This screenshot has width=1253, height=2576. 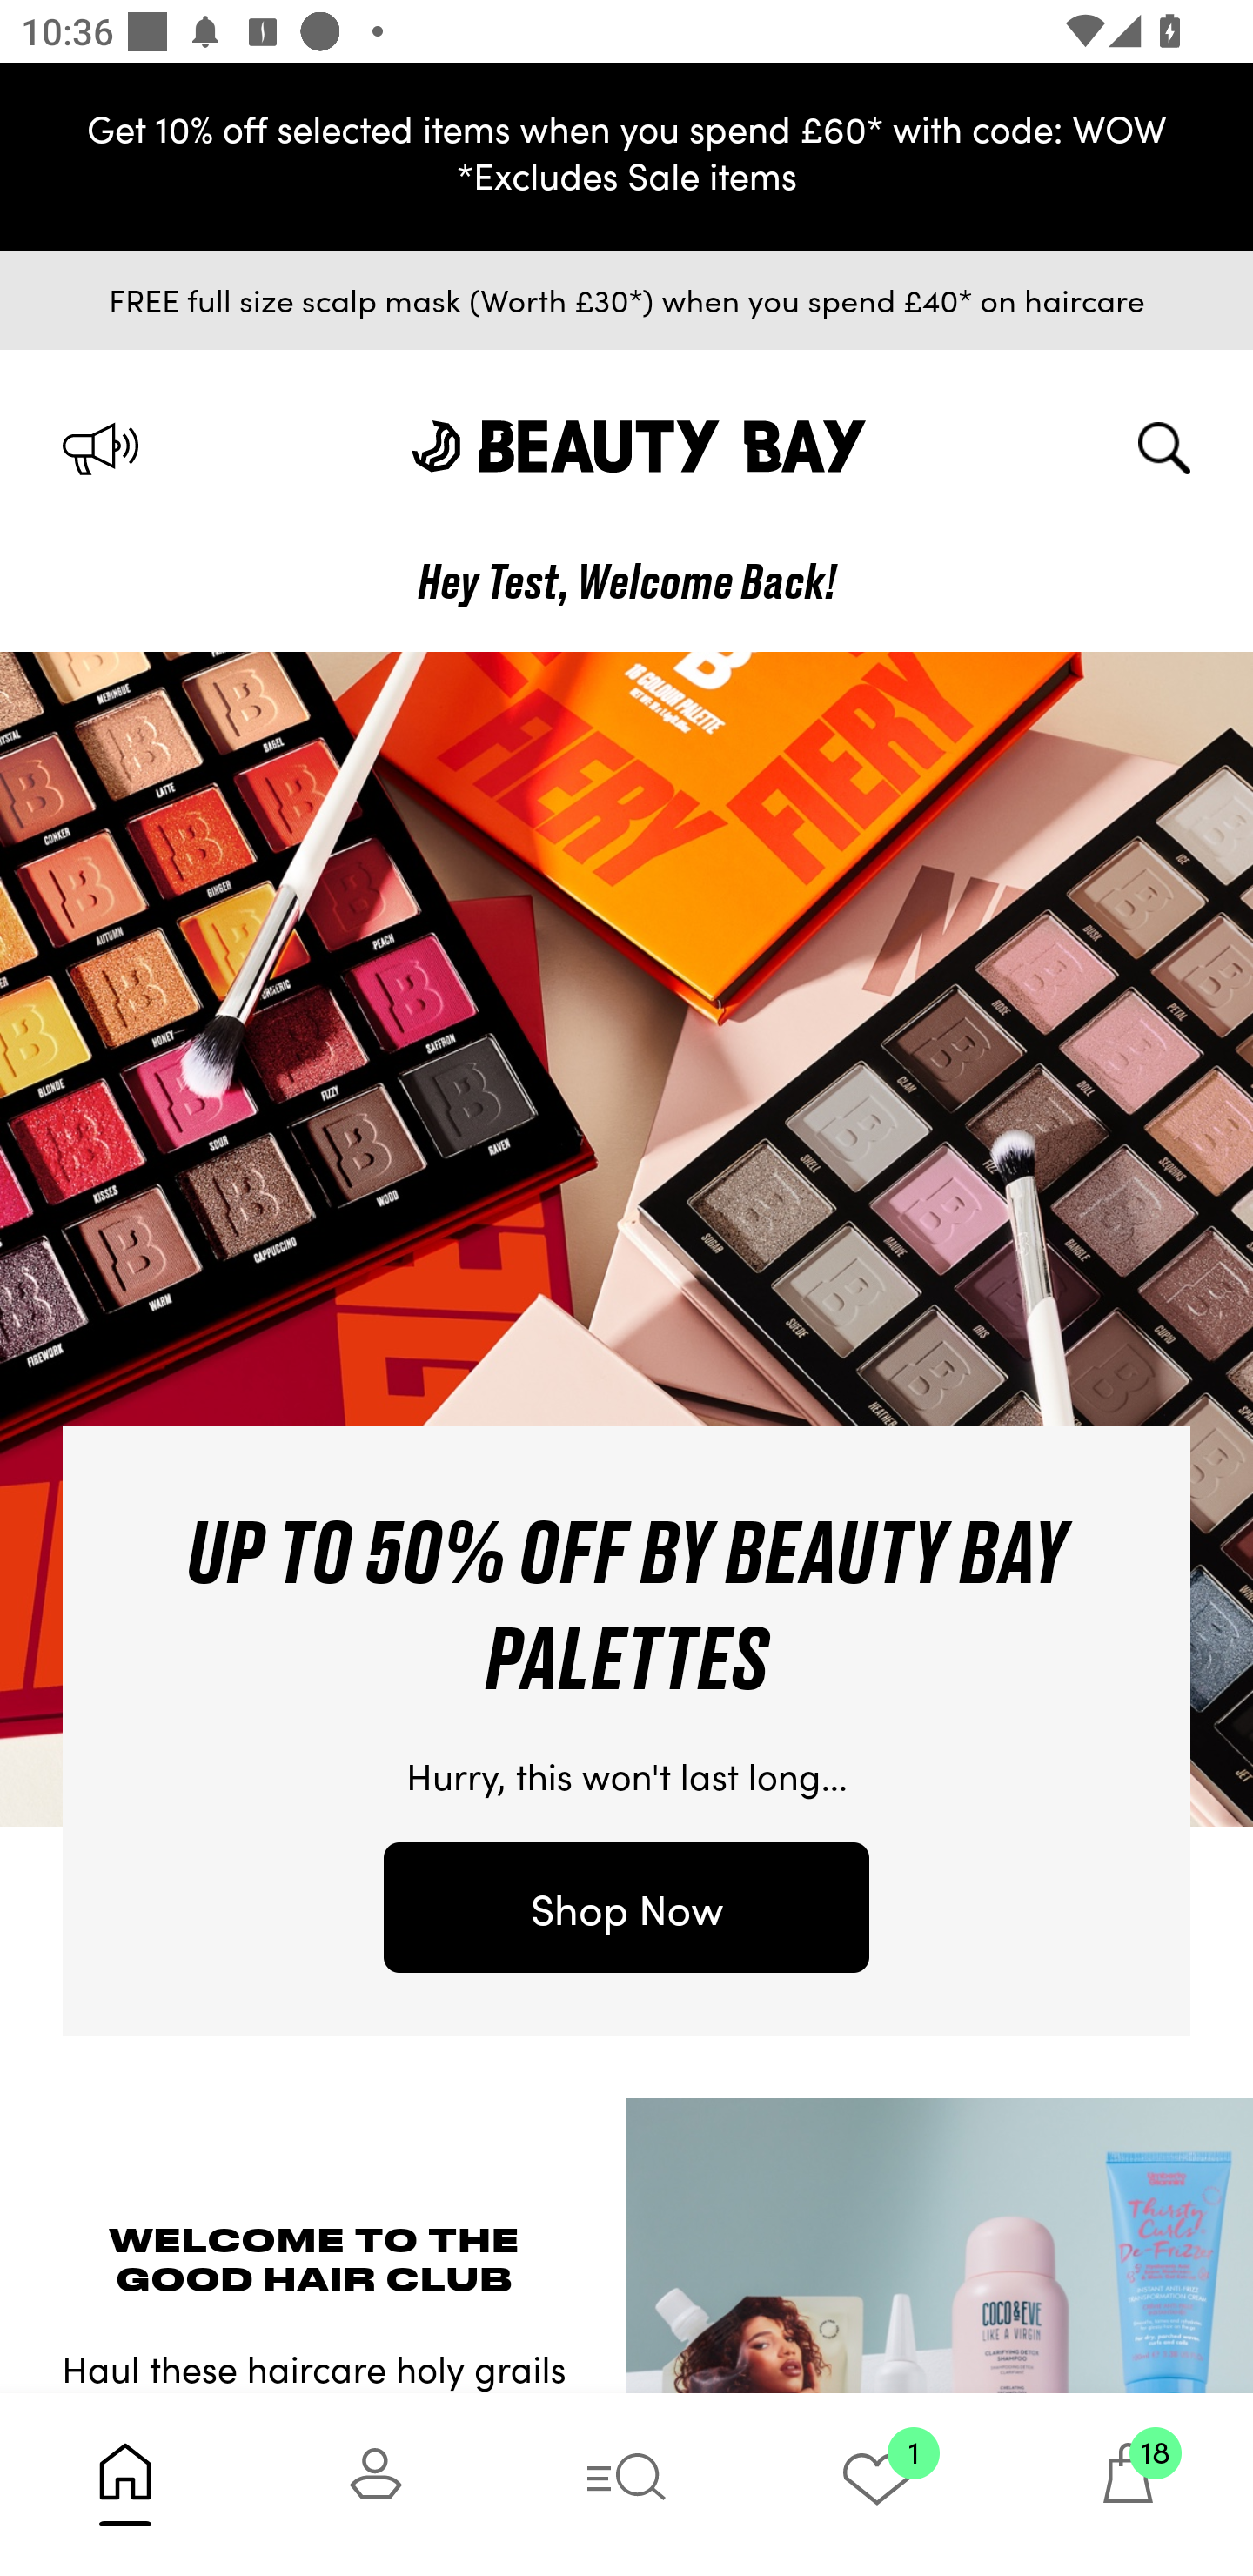 What do you see at coordinates (1128, 2484) in the screenshot?
I see `18` at bounding box center [1128, 2484].